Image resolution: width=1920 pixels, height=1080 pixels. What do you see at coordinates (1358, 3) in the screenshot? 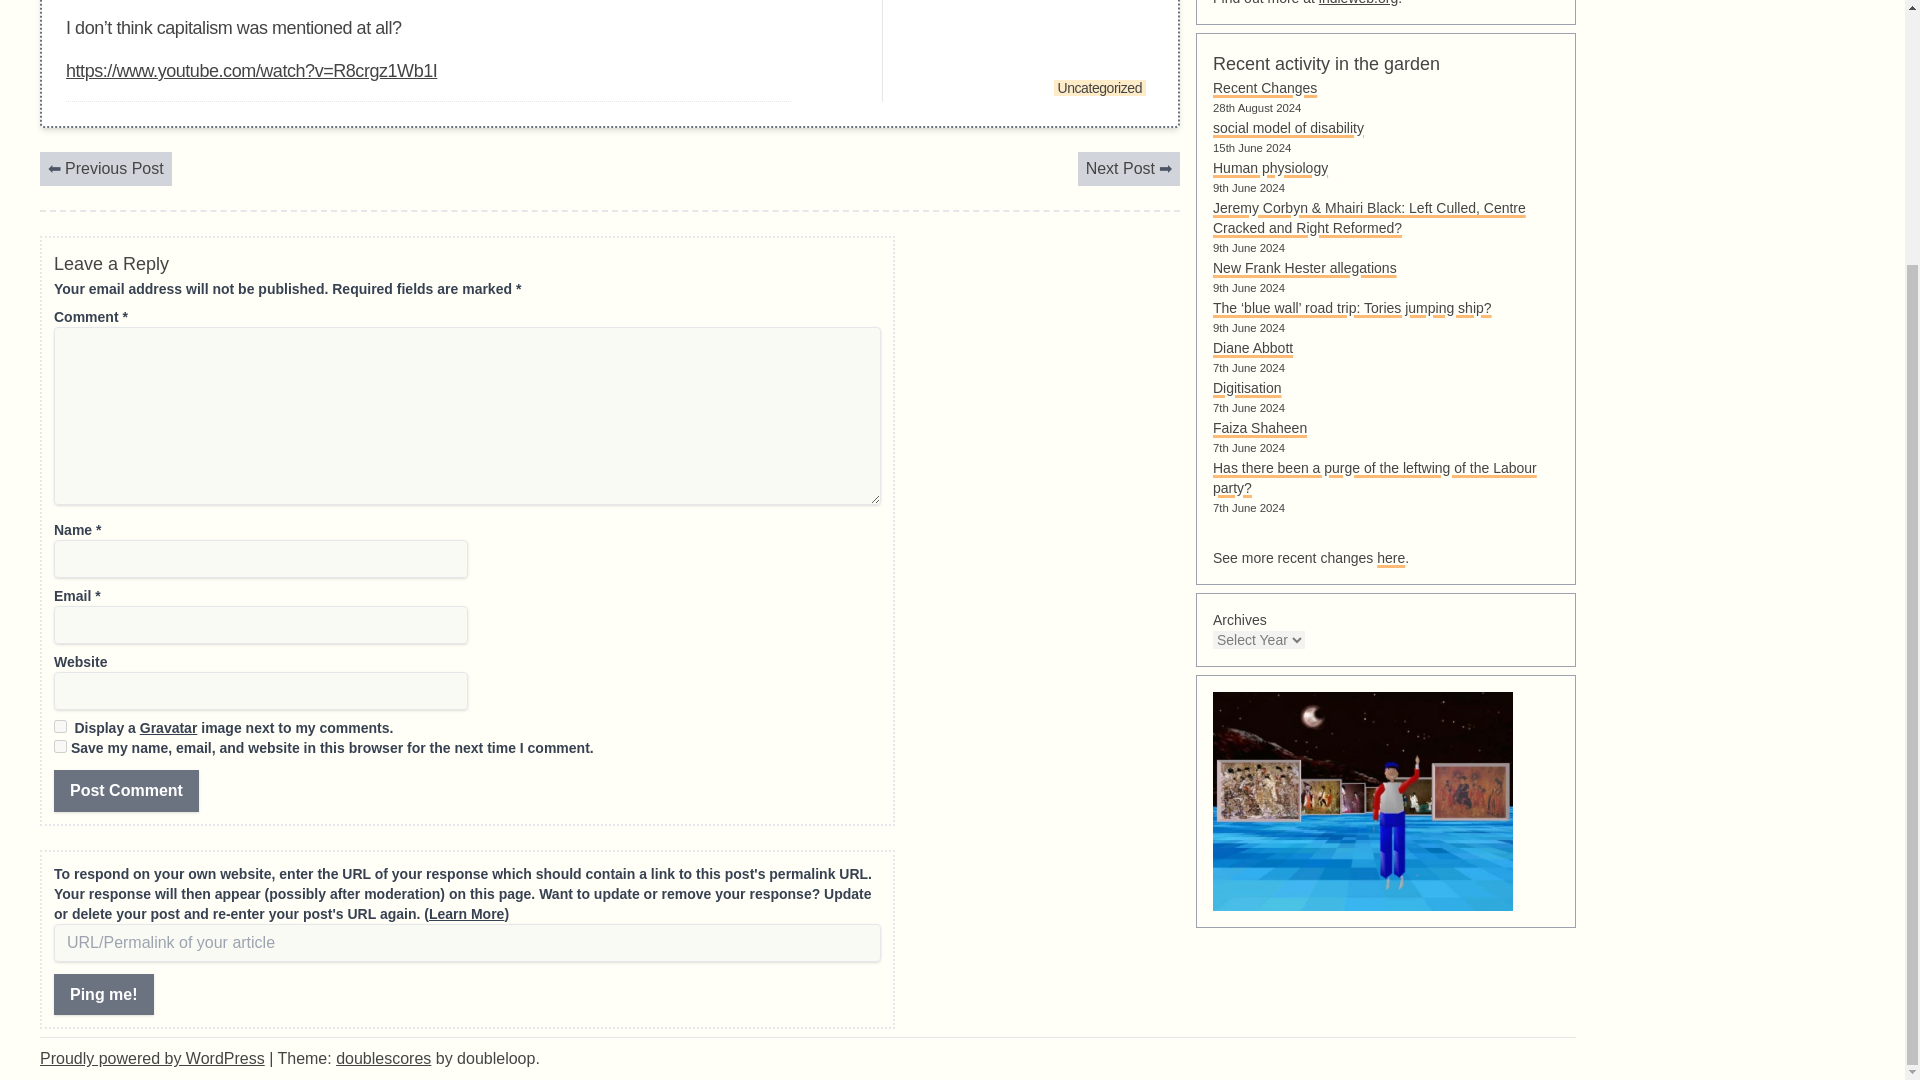
I see `indieweb.org` at bounding box center [1358, 3].